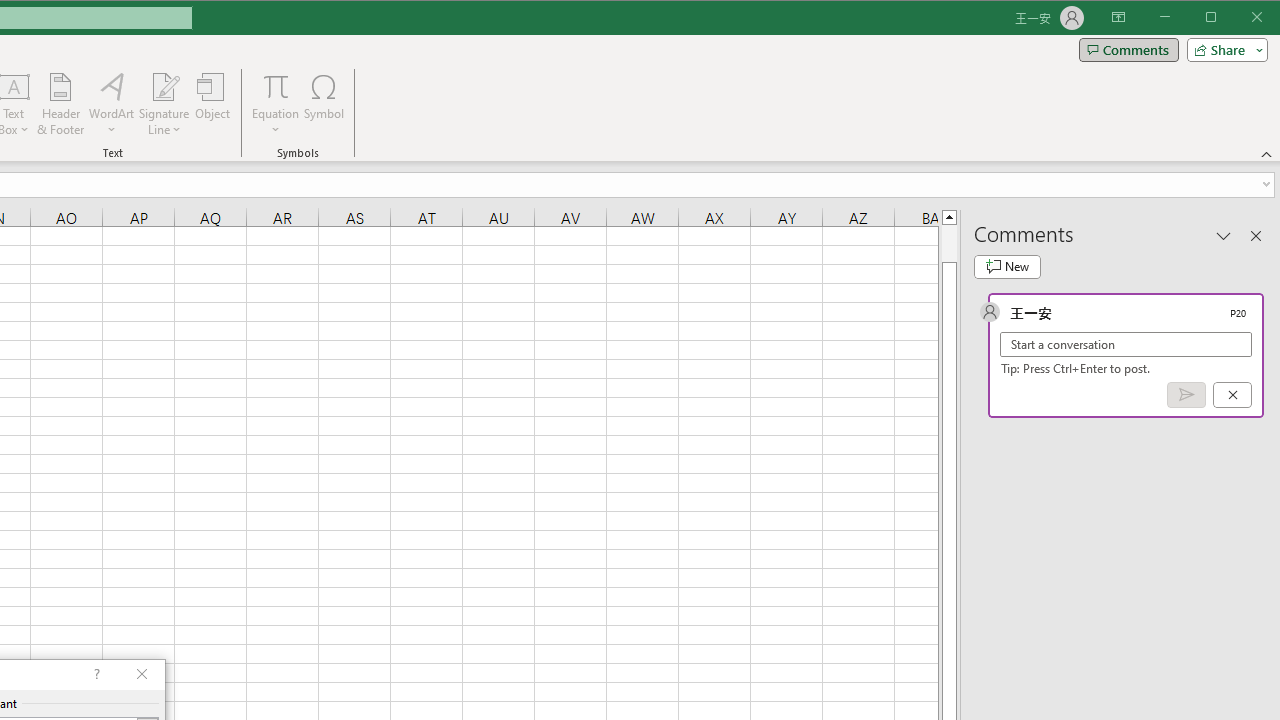 The image size is (1280, 720). Describe the element at coordinates (213, 104) in the screenshot. I see `Object...` at that location.